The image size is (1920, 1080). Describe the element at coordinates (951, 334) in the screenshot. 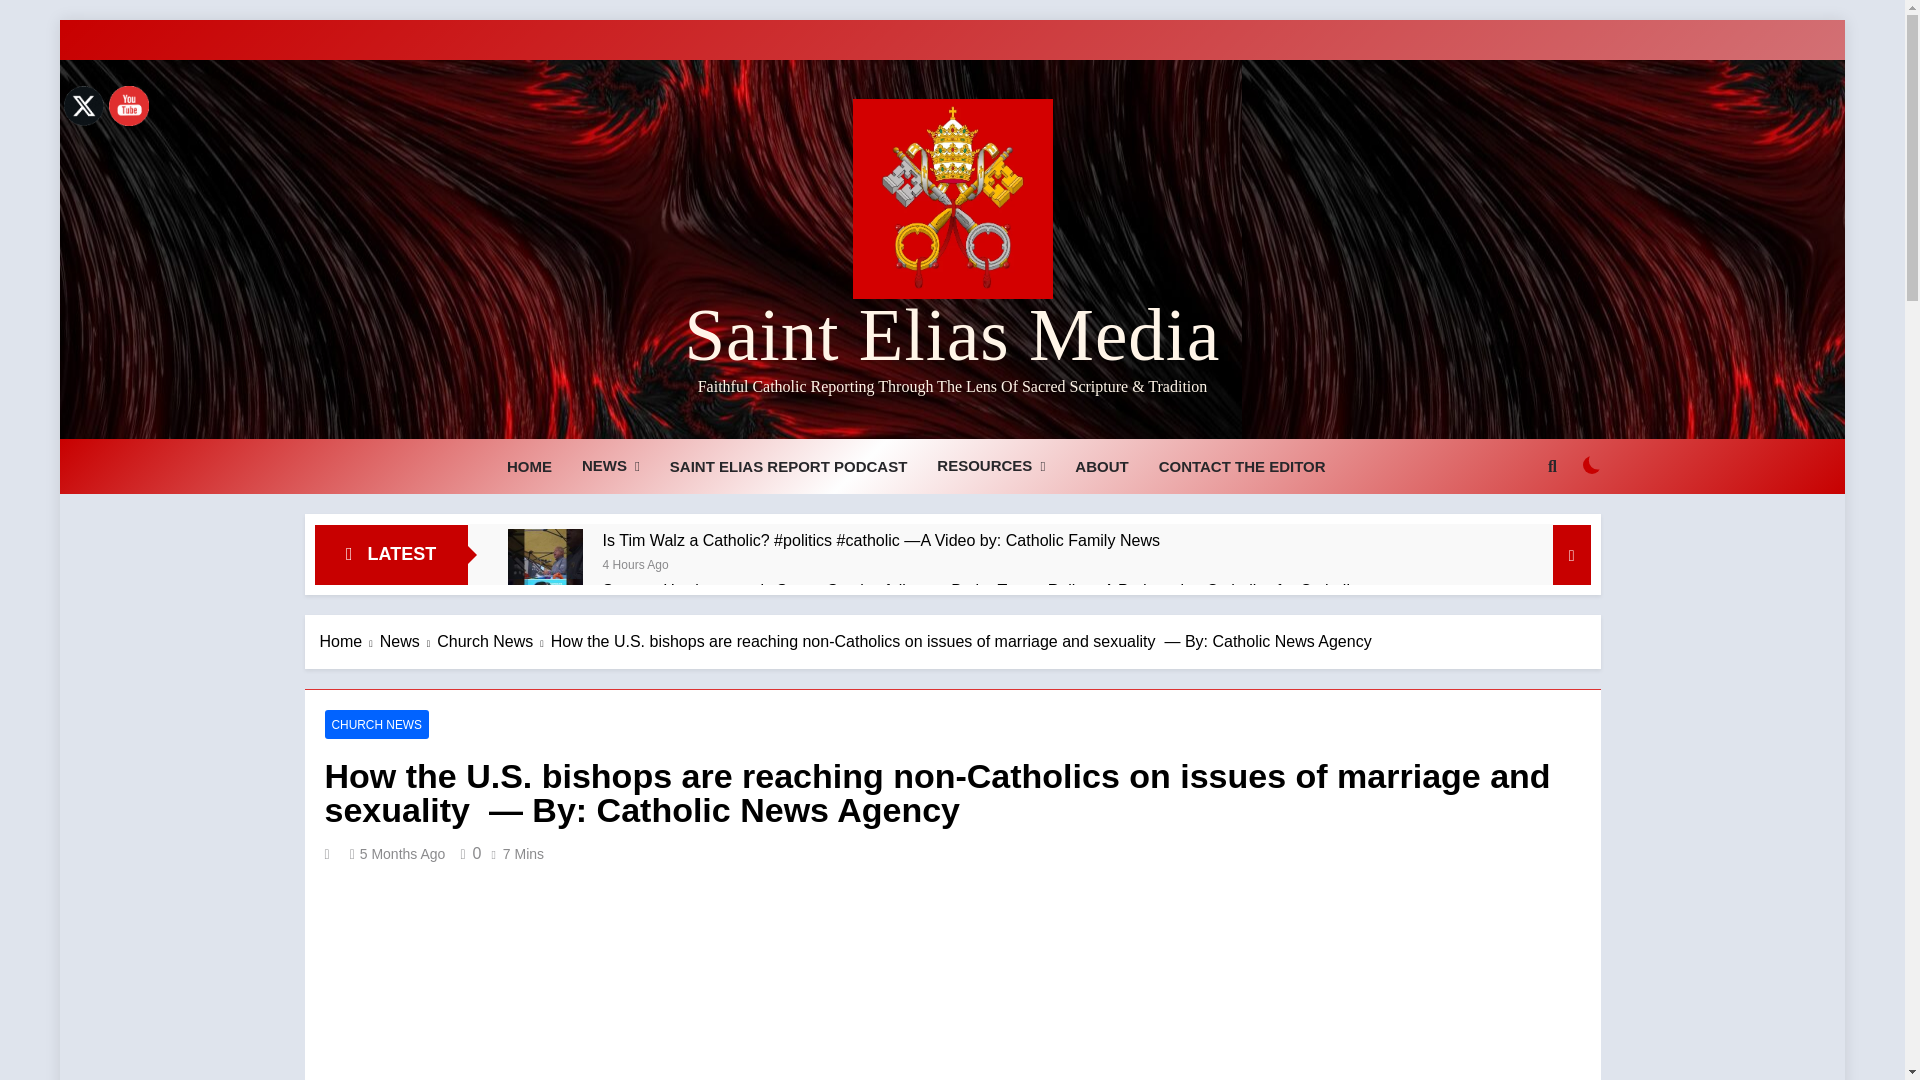

I see `Saint Elias Media` at that location.